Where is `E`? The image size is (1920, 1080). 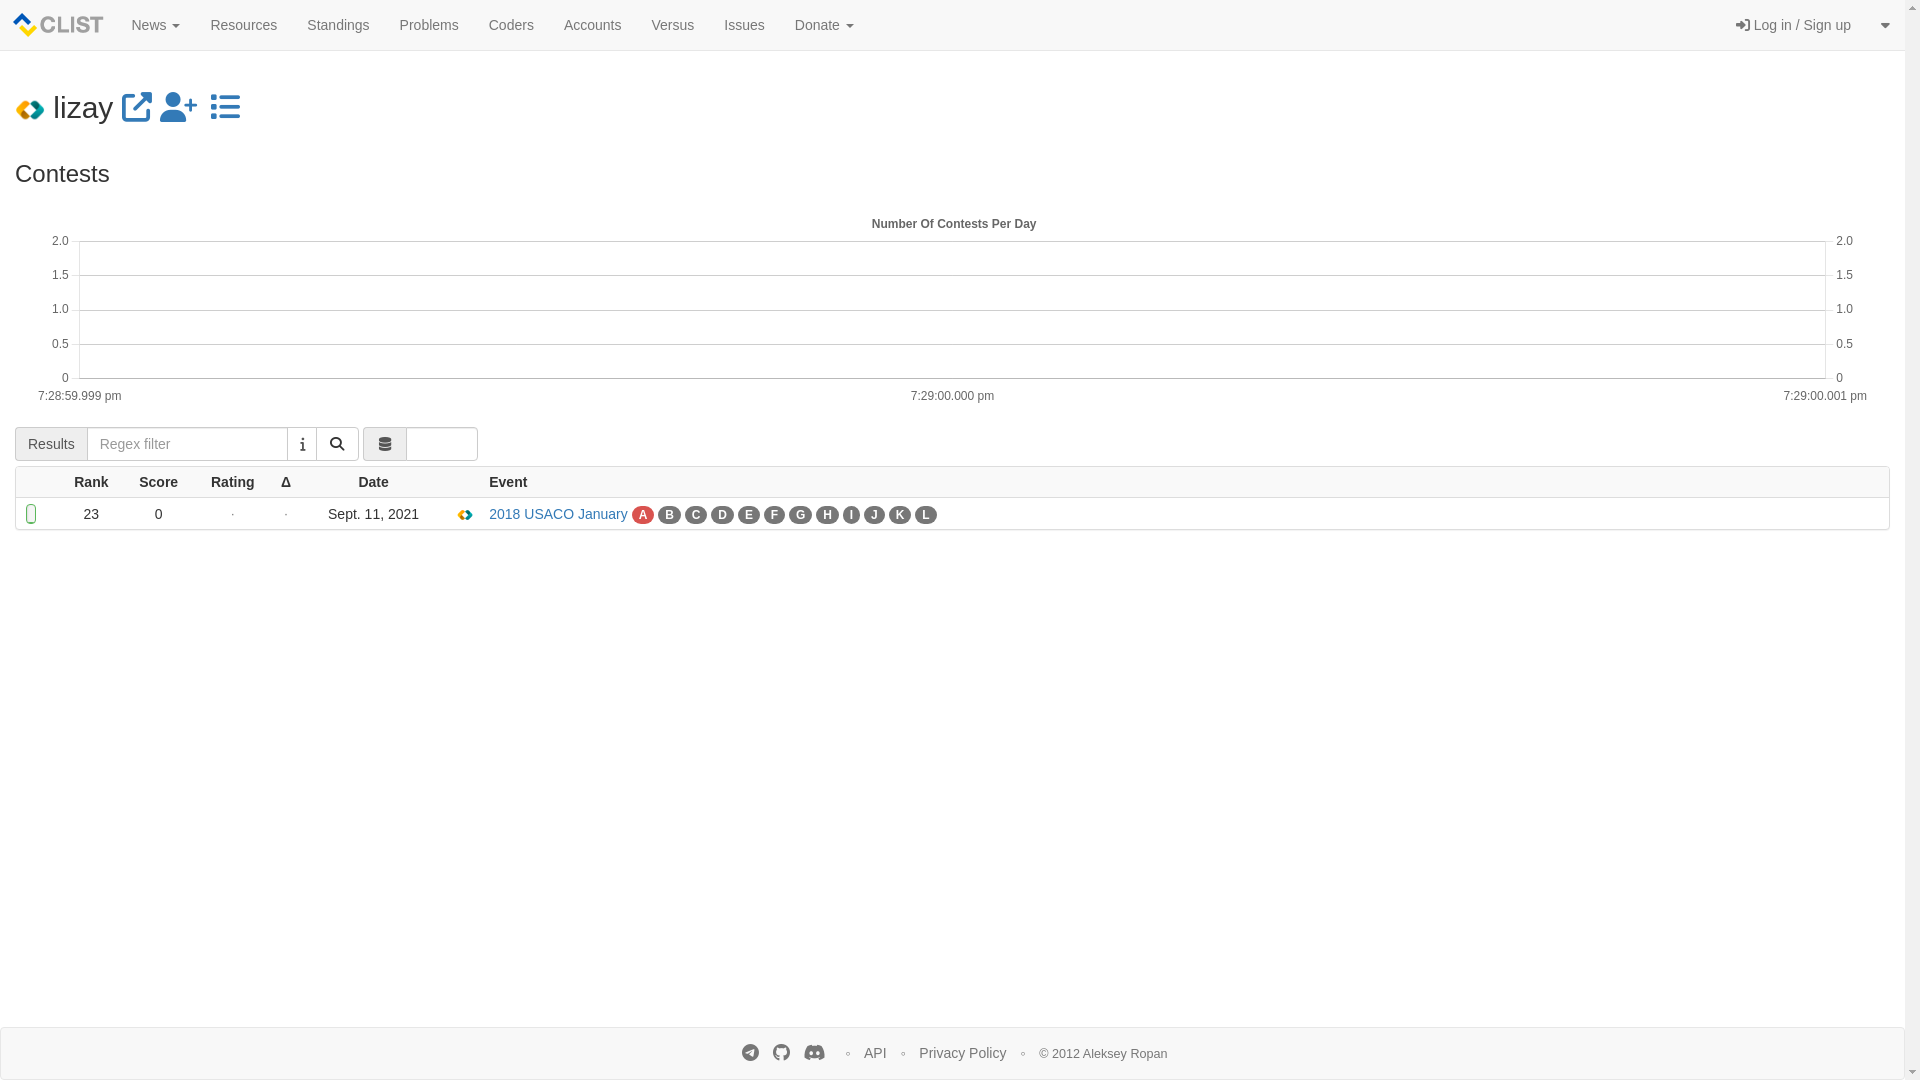
E is located at coordinates (749, 514).